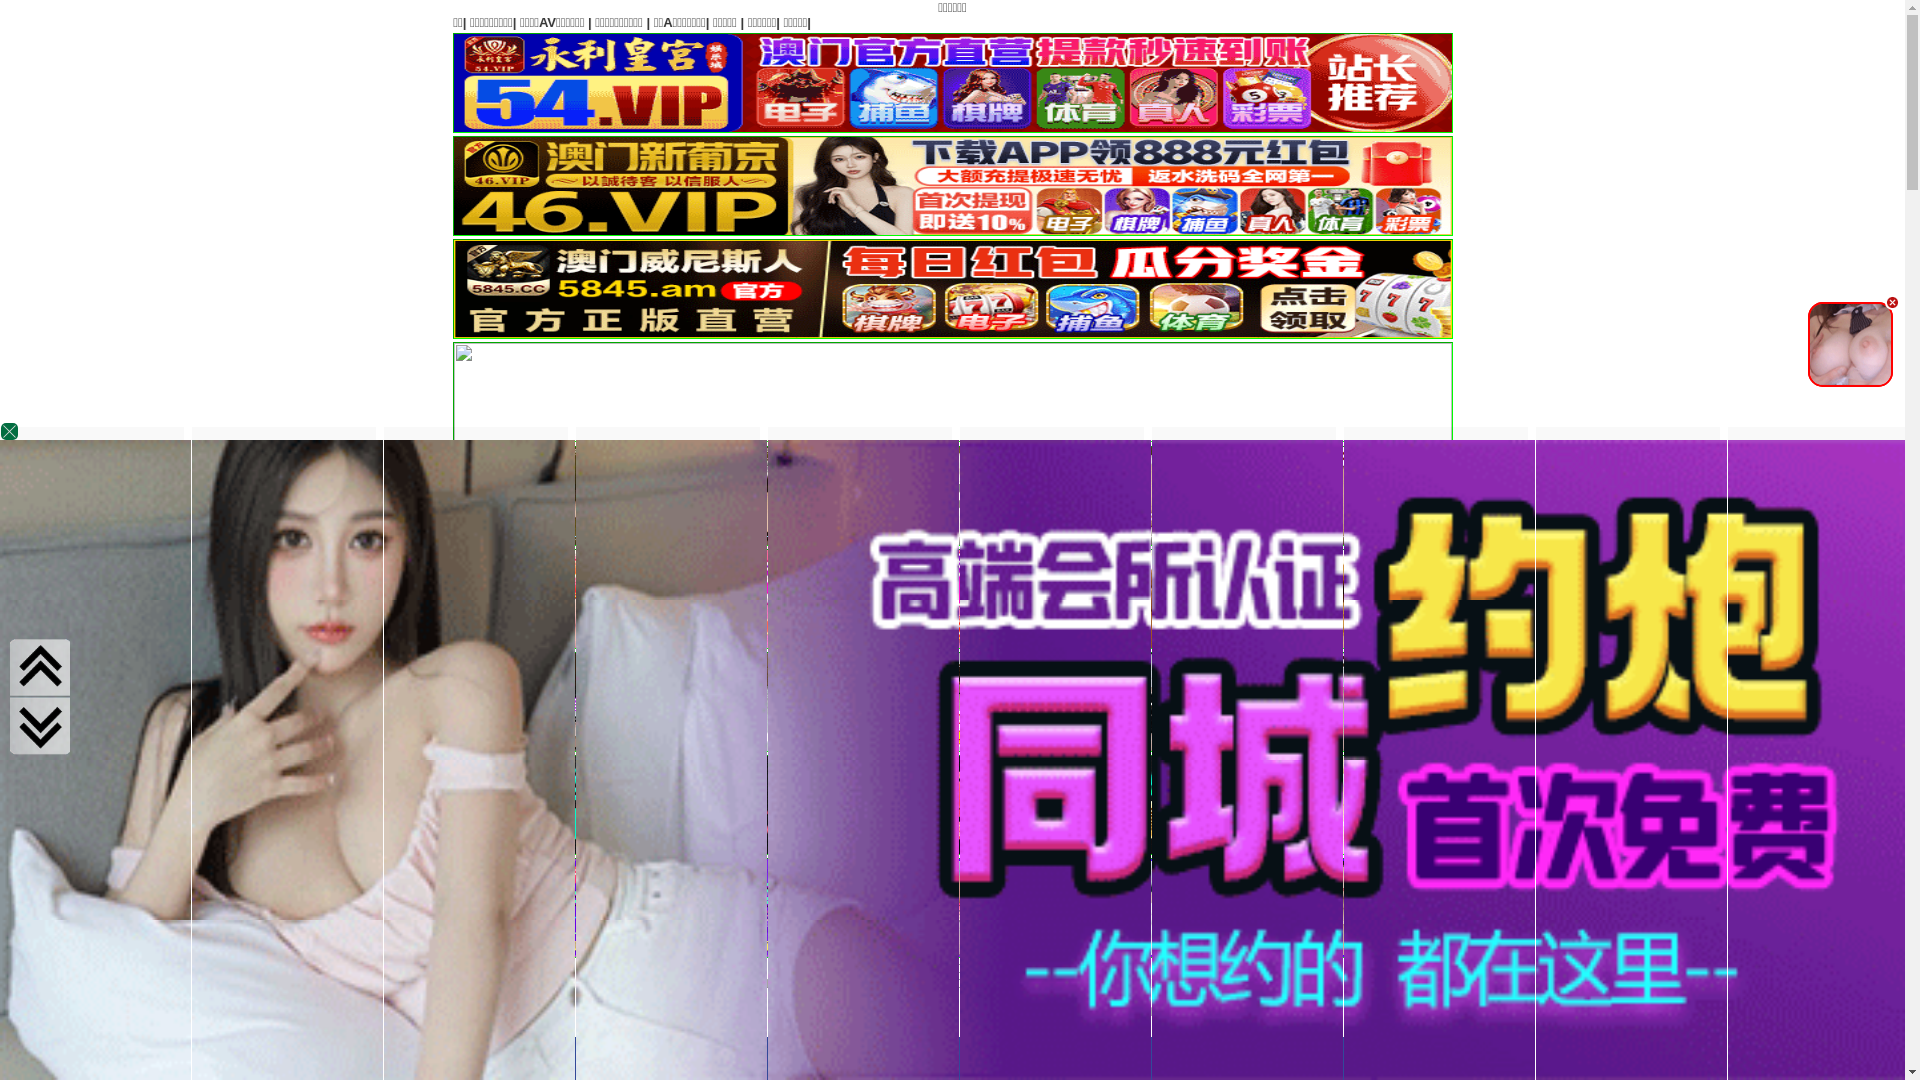  Describe the element at coordinates (1821, 22) in the screenshot. I see `|` at that location.